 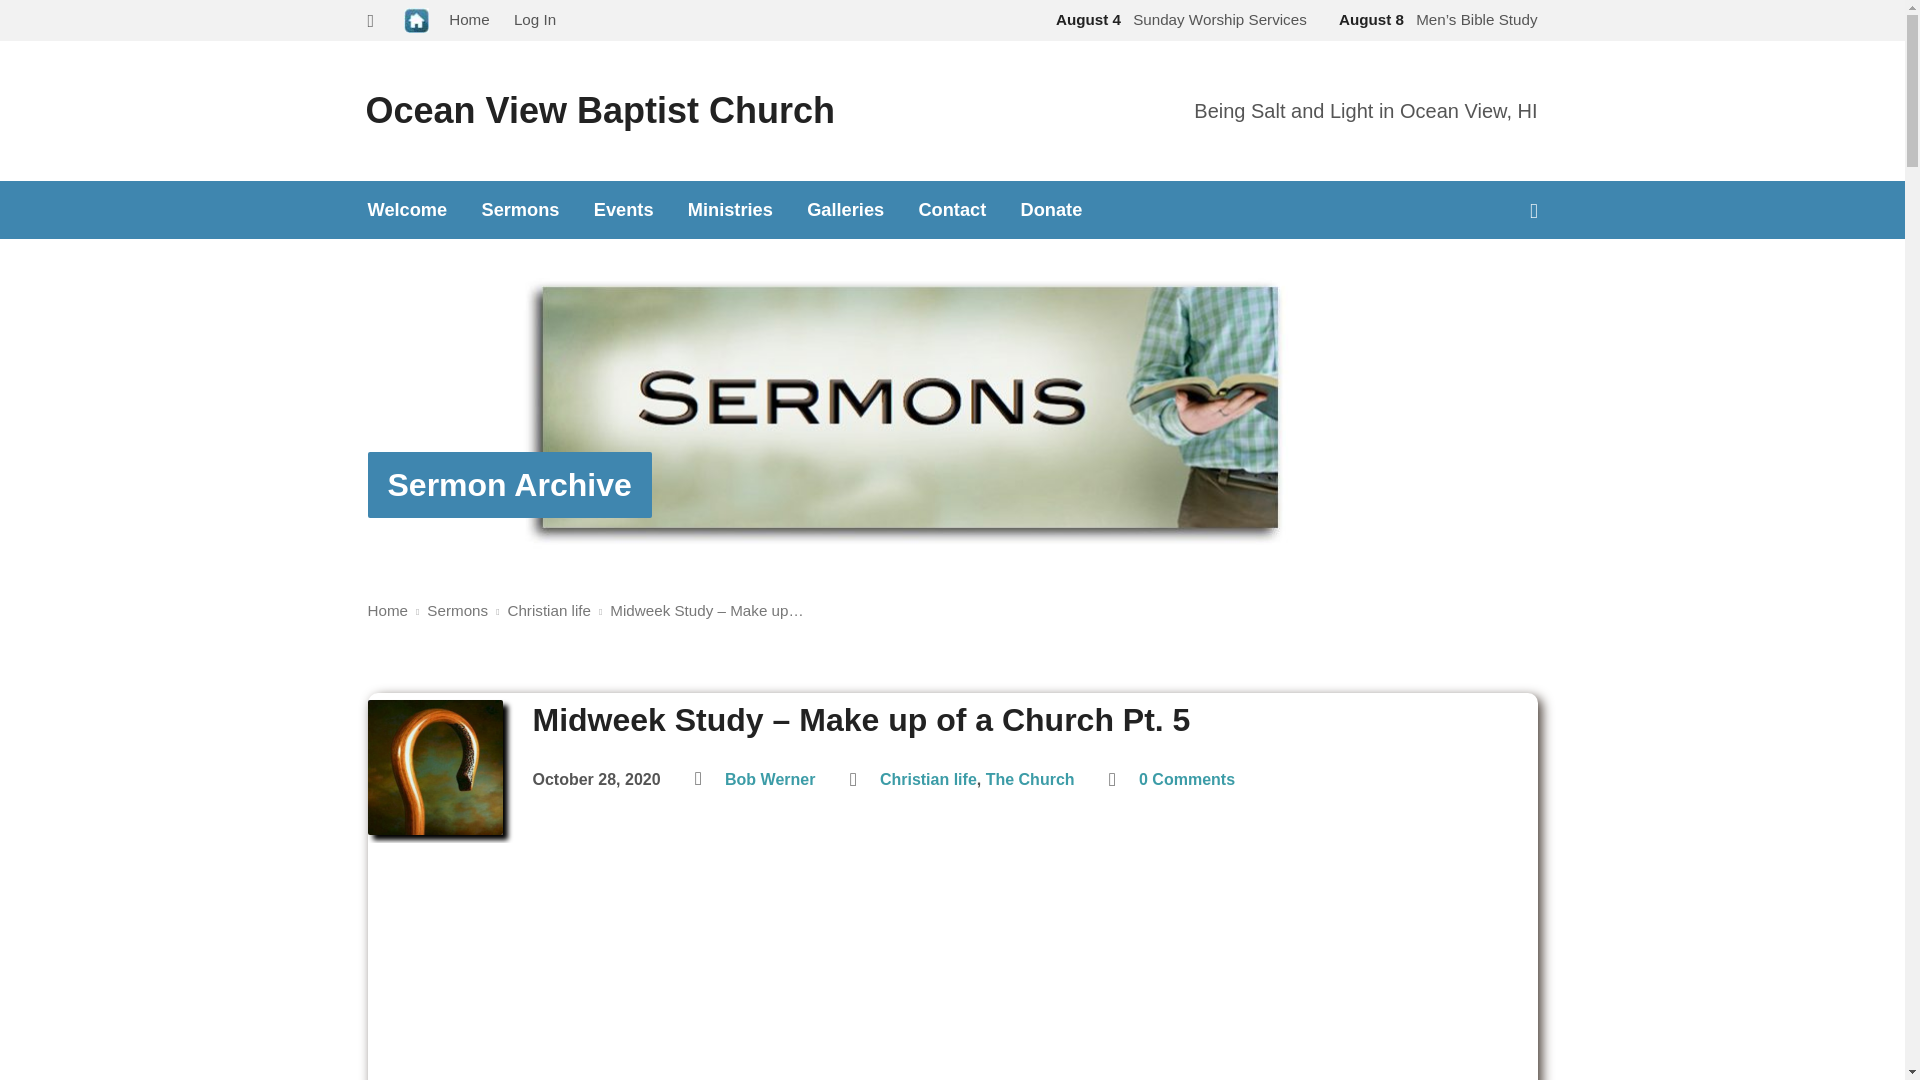 I want to click on August 4 Sunday Worship Services, so click(x=1178, y=19).